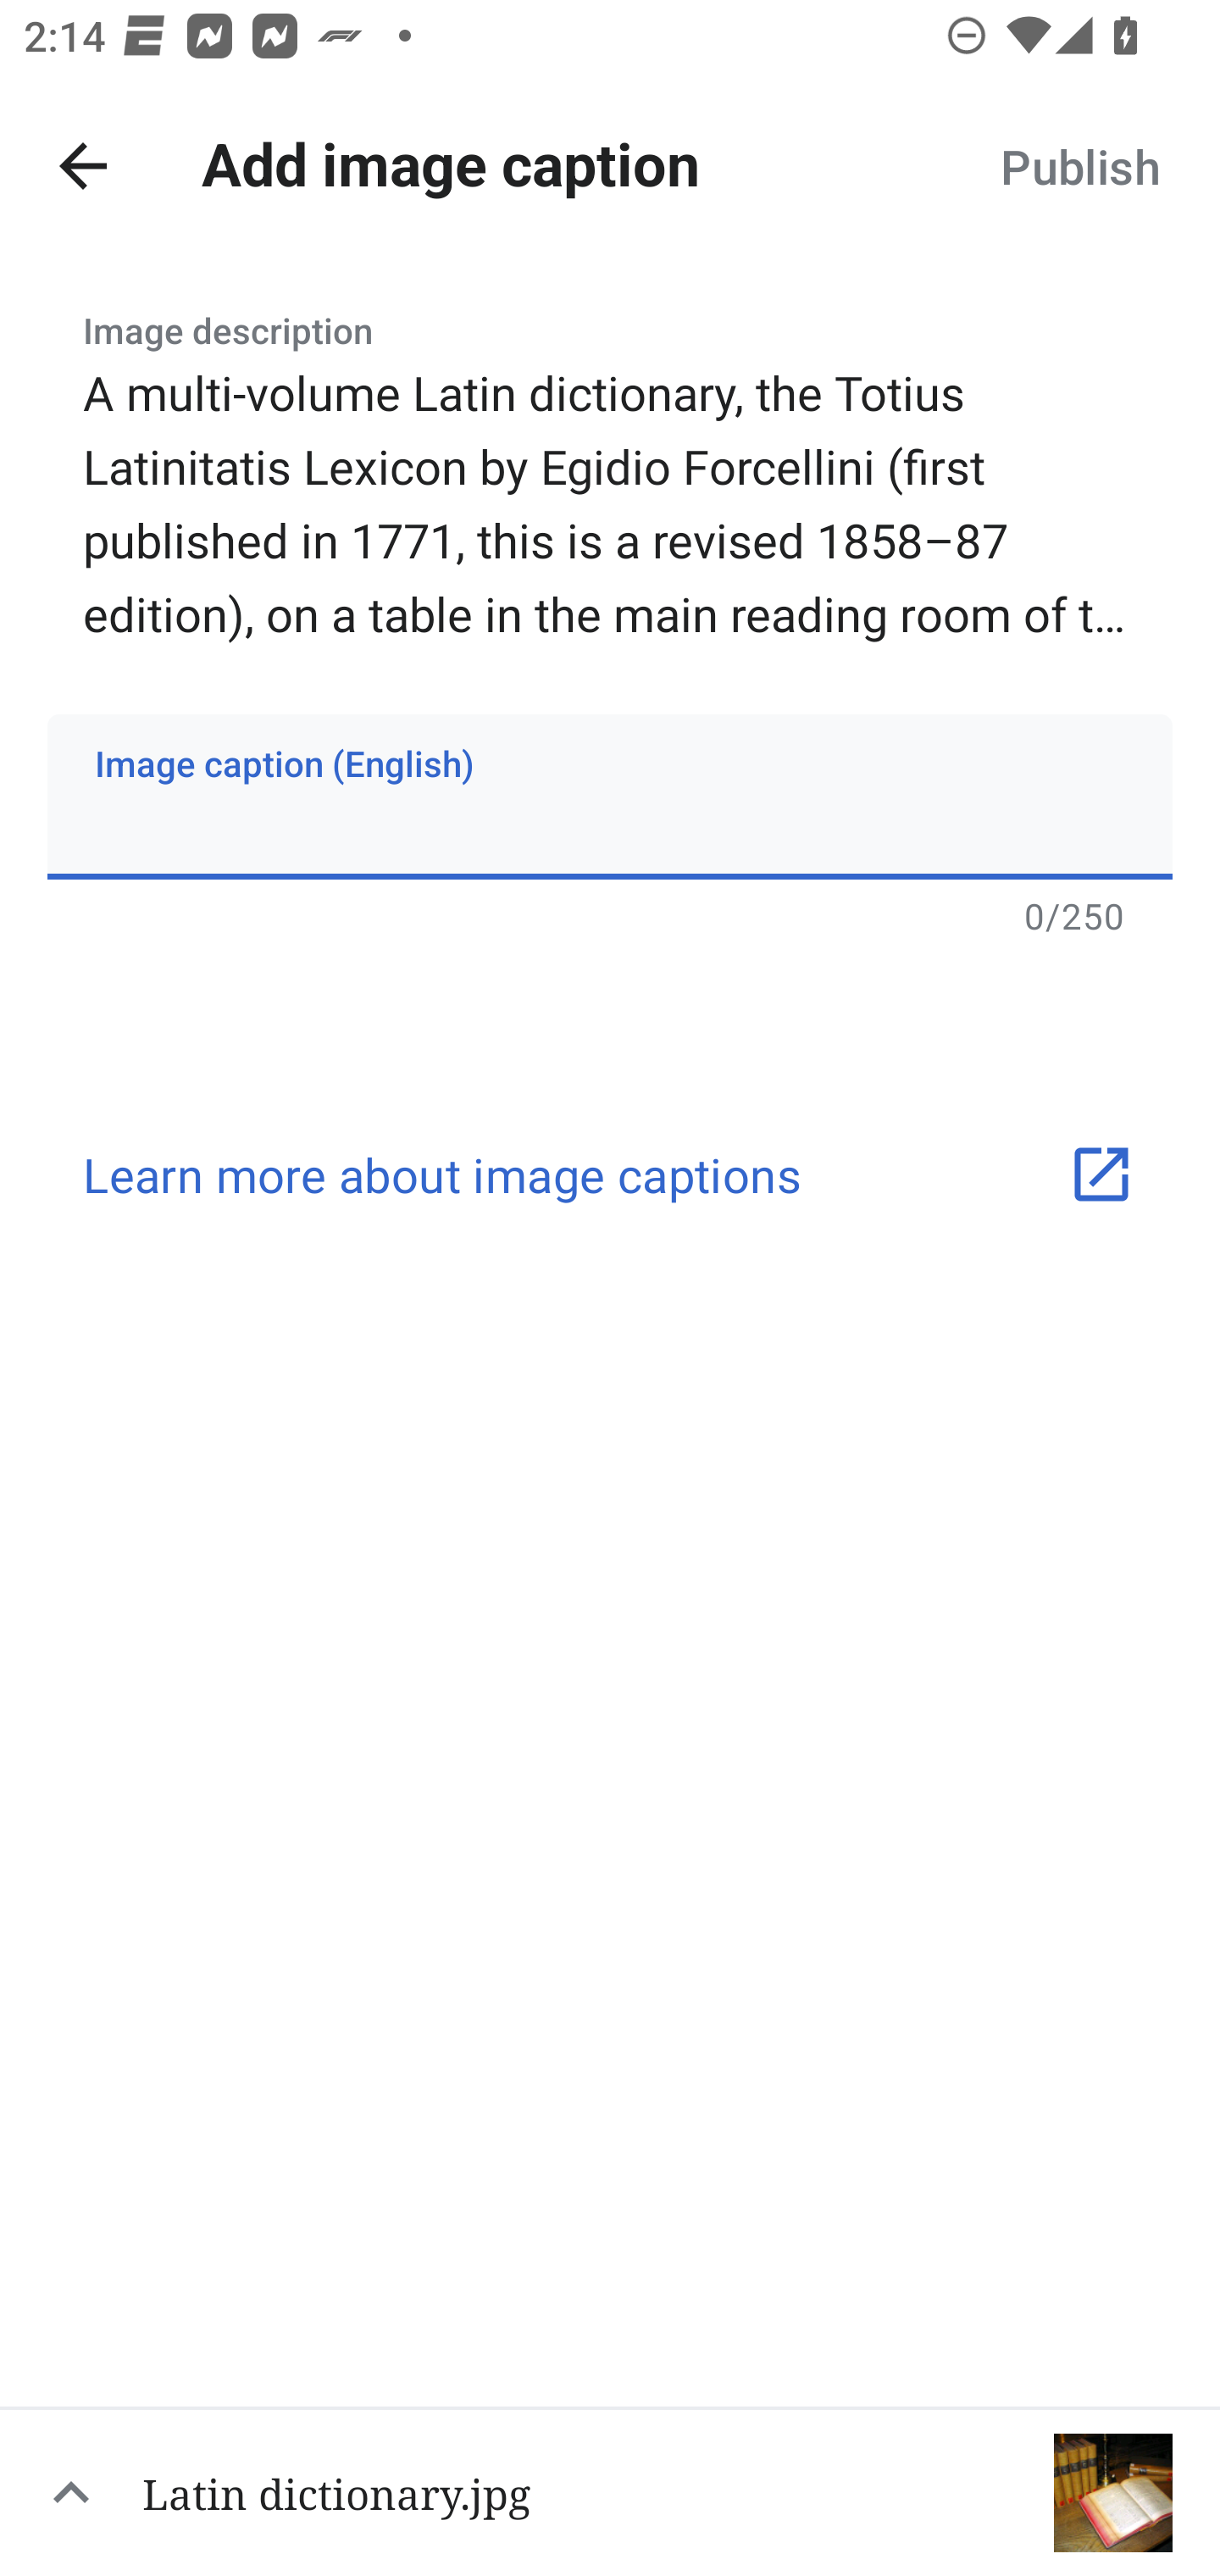 The width and height of the screenshot is (1220, 2576). I want to click on Latin dictionary.jpg, so click(610, 2491).